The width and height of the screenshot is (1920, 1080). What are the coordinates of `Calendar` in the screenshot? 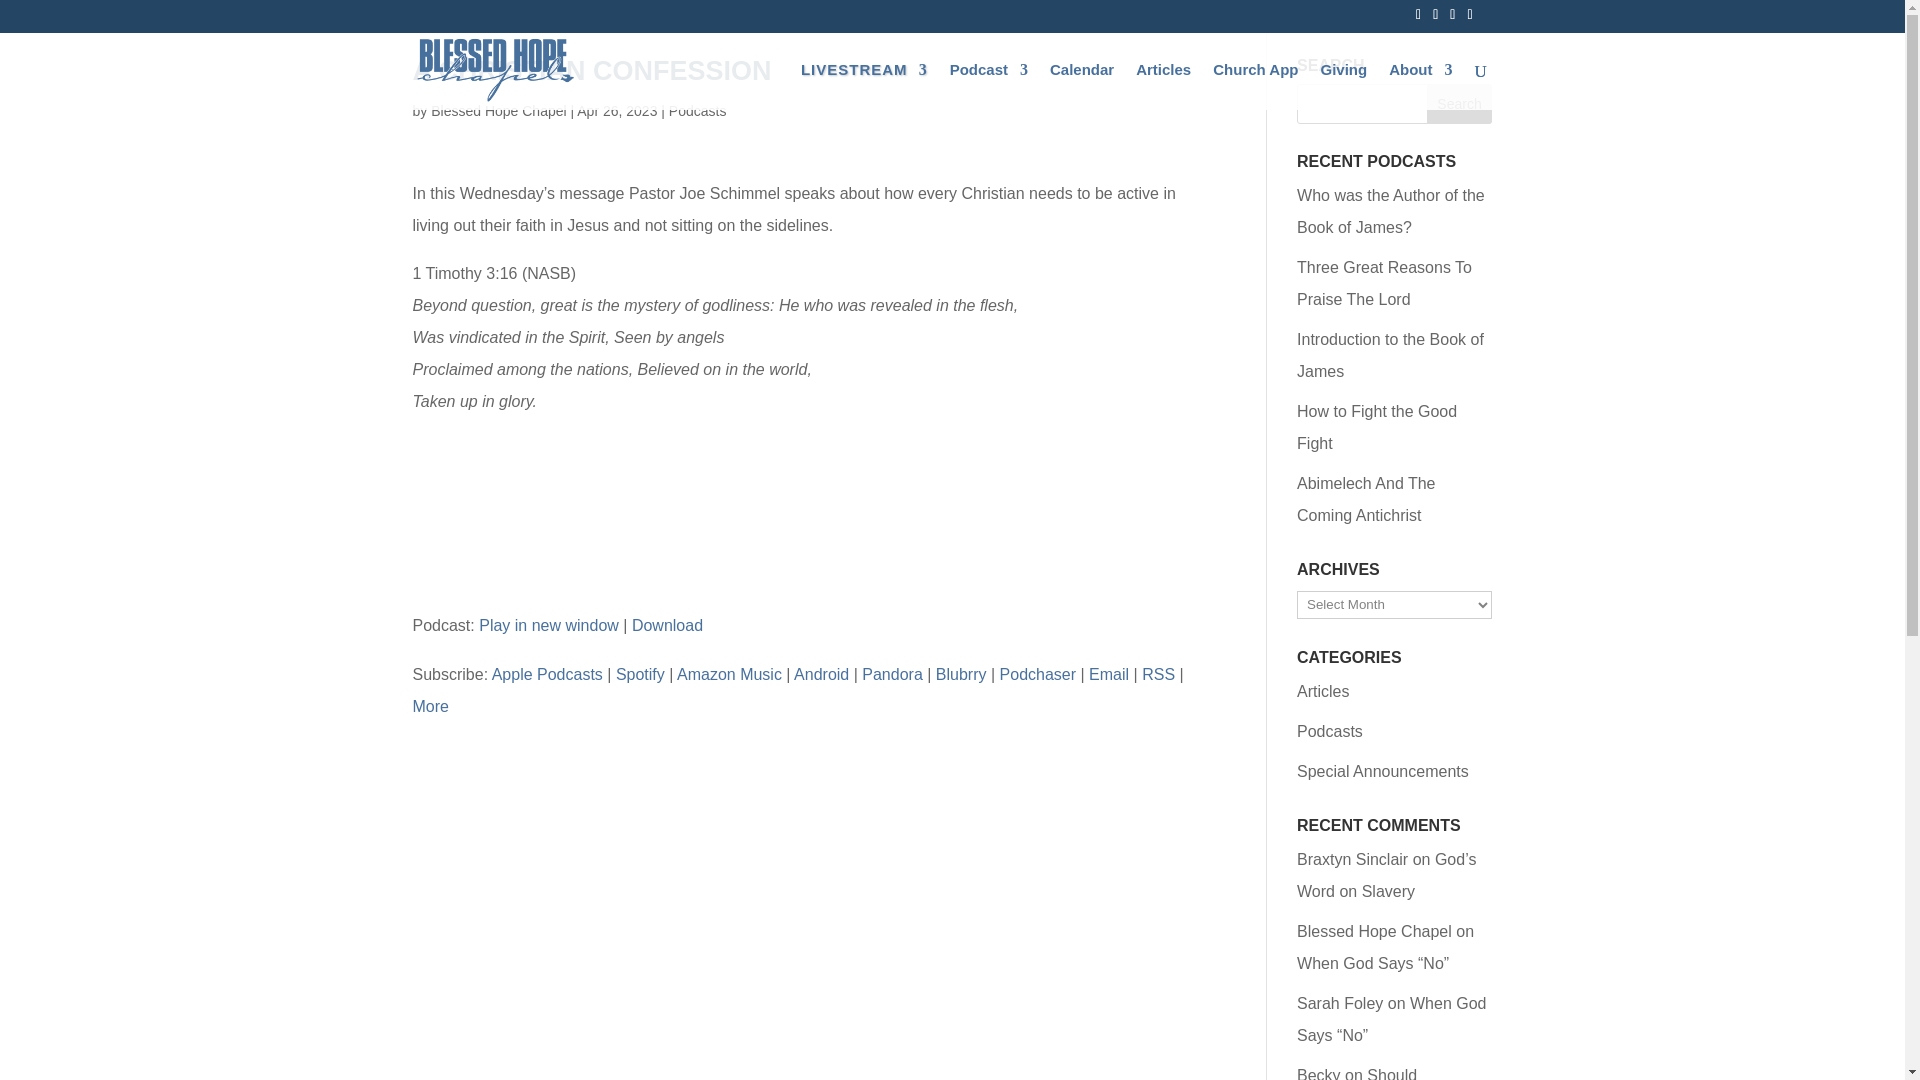 It's located at (1082, 86).